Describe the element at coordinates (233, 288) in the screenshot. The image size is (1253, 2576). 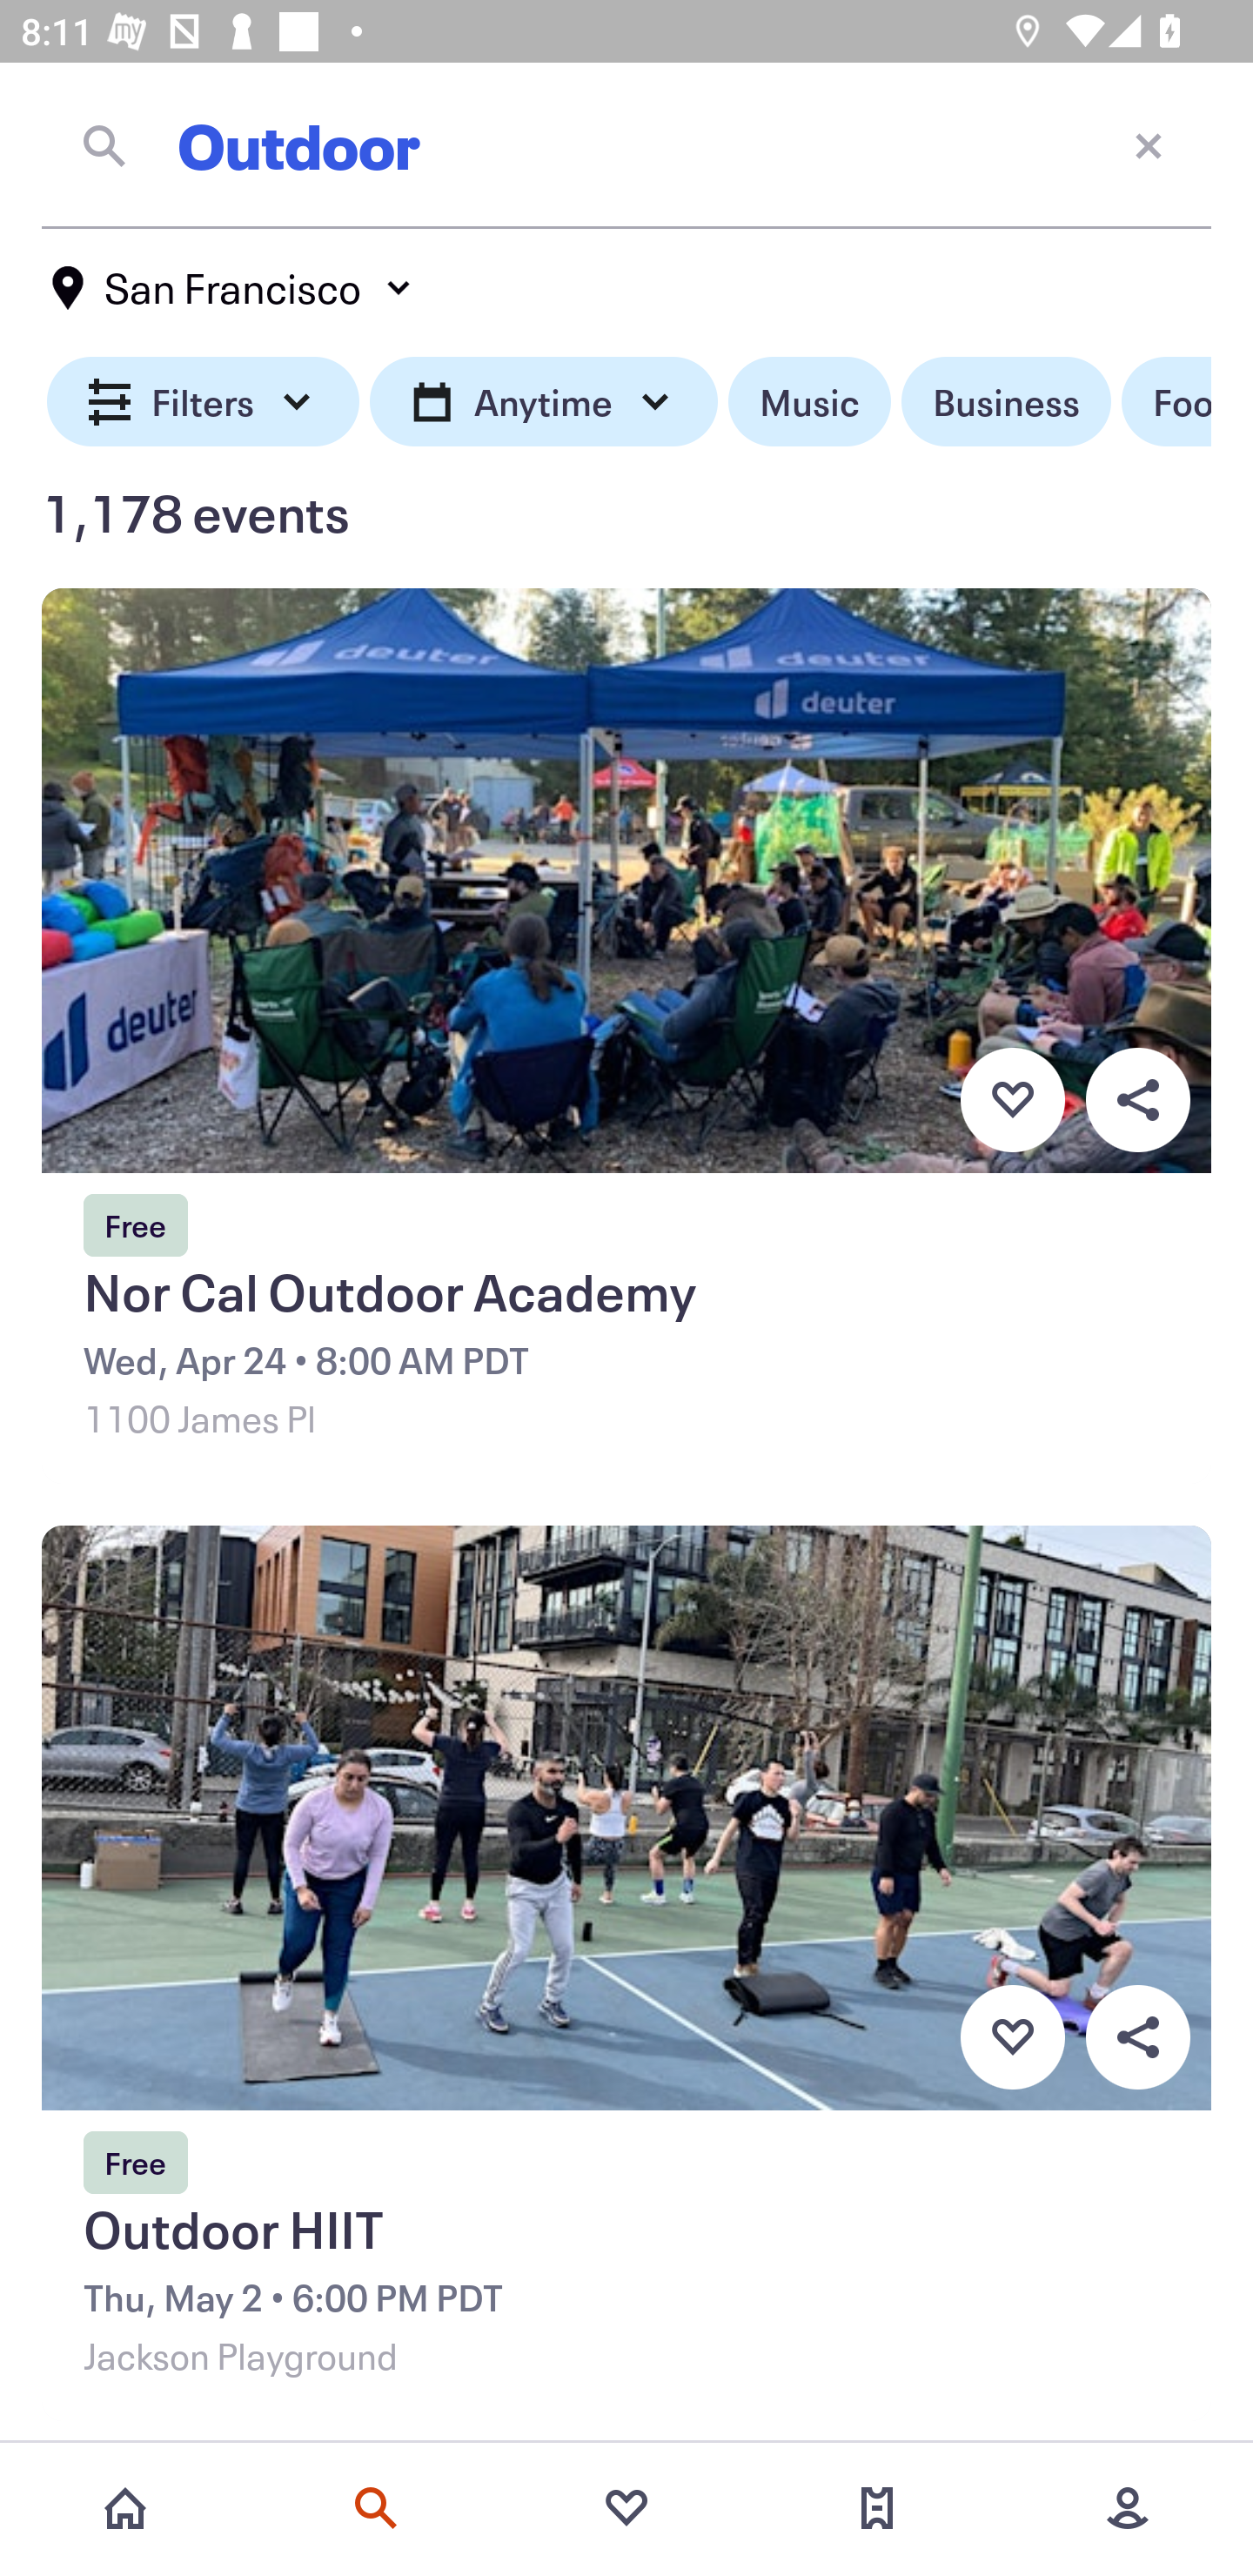
I see `San Francisco` at that location.